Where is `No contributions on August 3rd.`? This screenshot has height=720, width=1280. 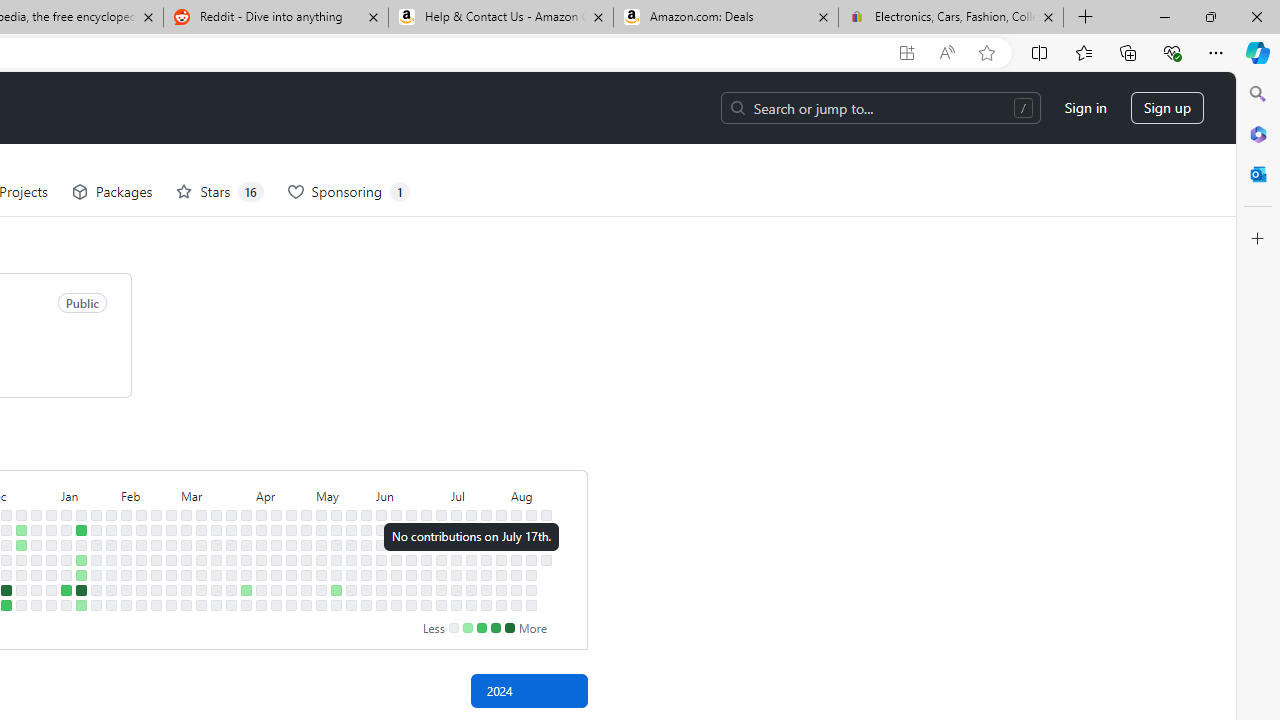 No contributions on August 3rd. is located at coordinates (501, 605).